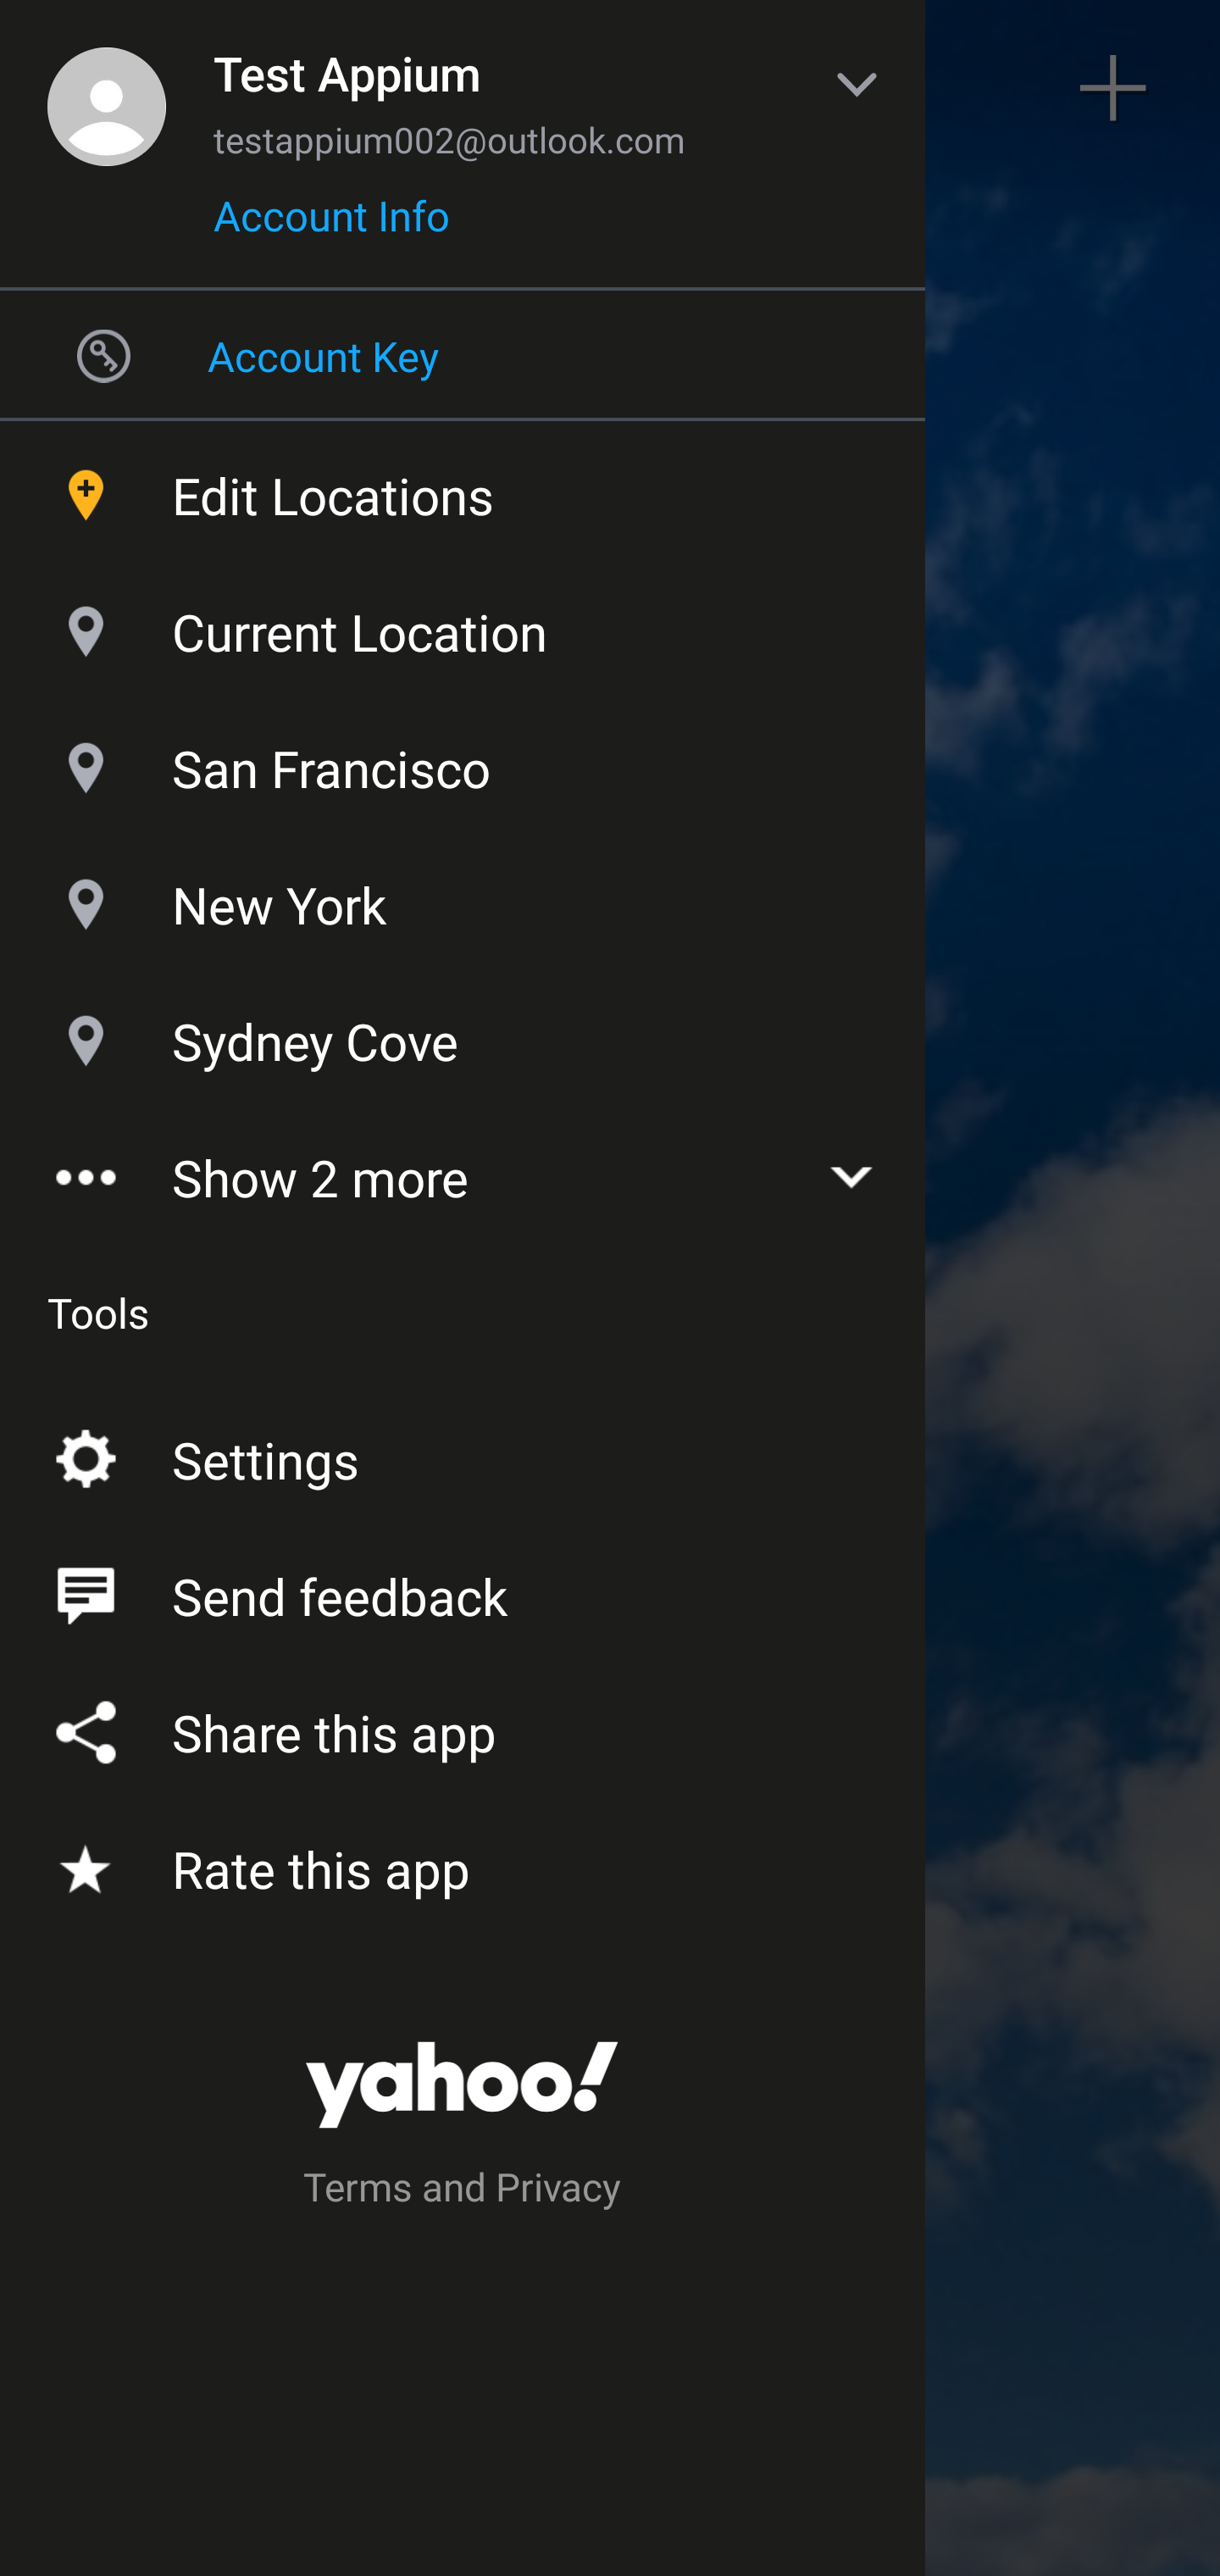 Image resolution: width=1220 pixels, height=2576 pixels. I want to click on Send feedback, so click(463, 1590).